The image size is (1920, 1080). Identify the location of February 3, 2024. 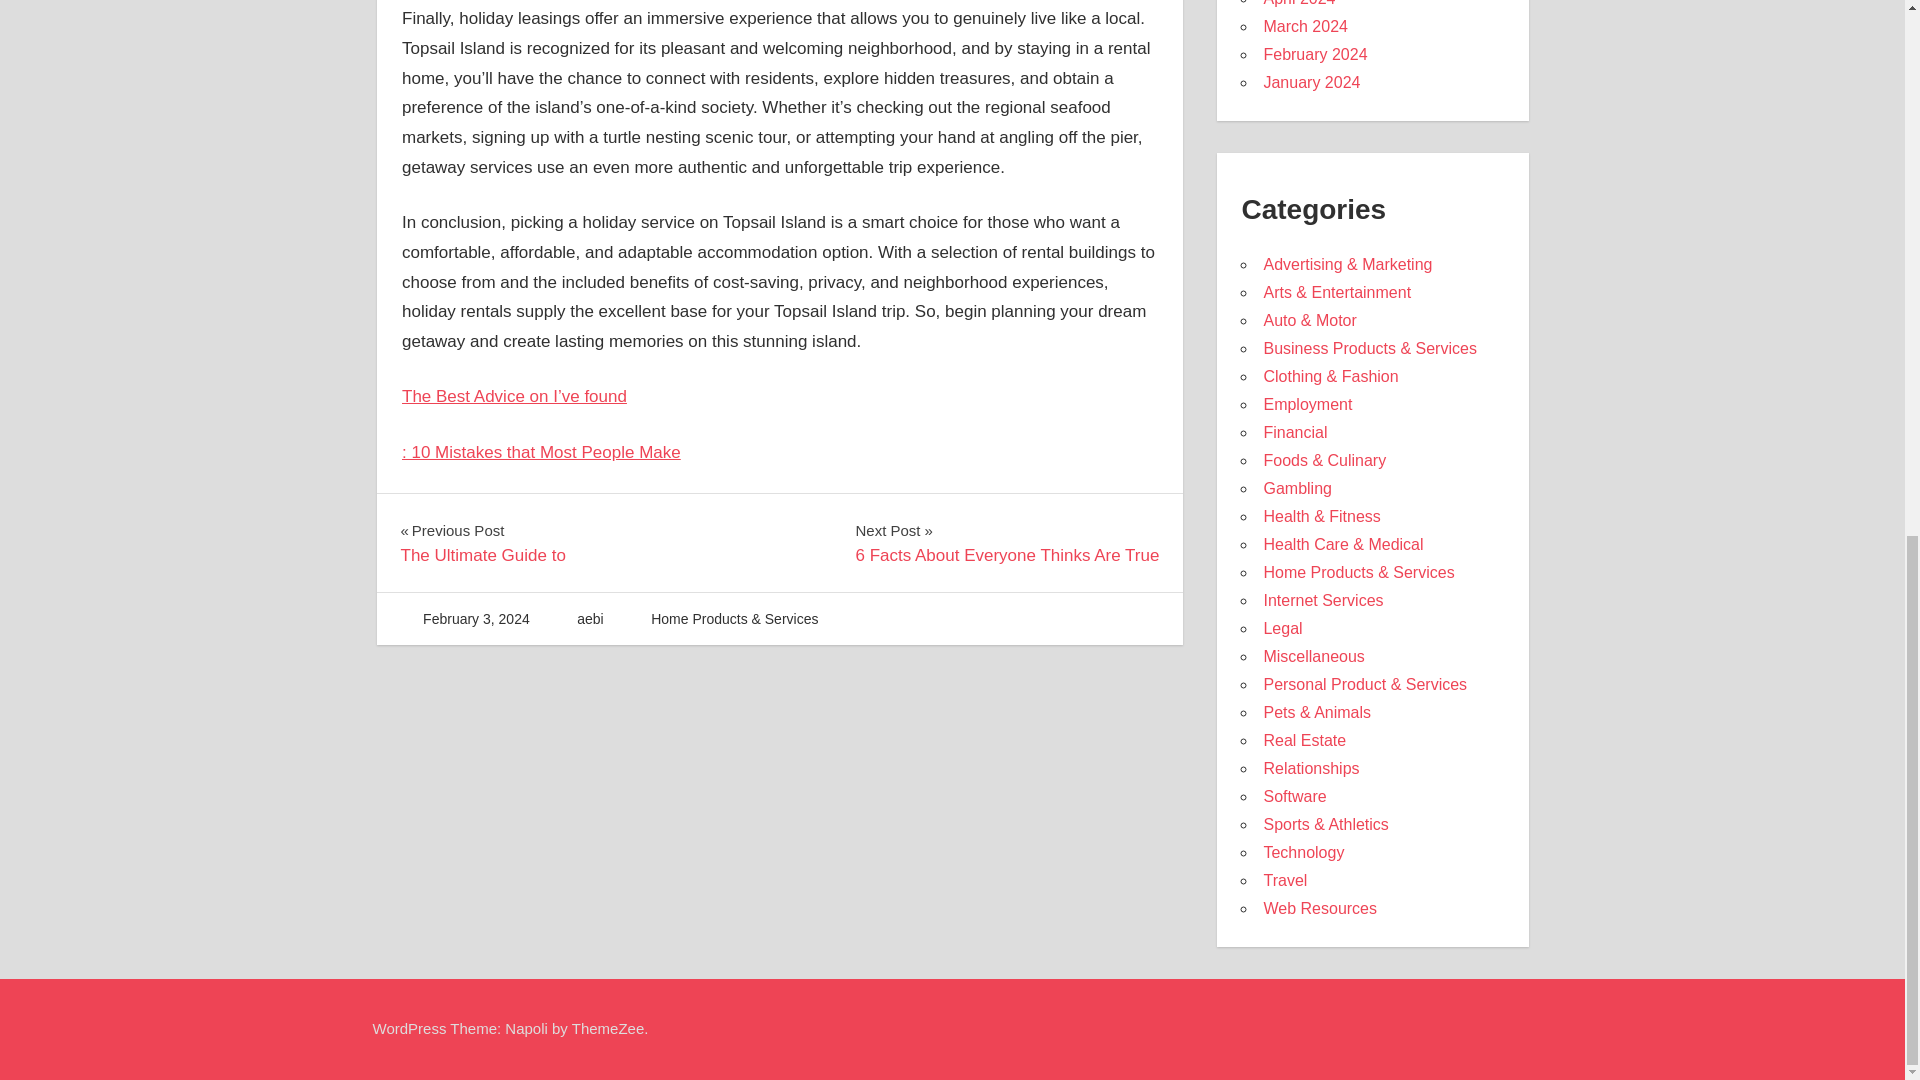
(476, 619).